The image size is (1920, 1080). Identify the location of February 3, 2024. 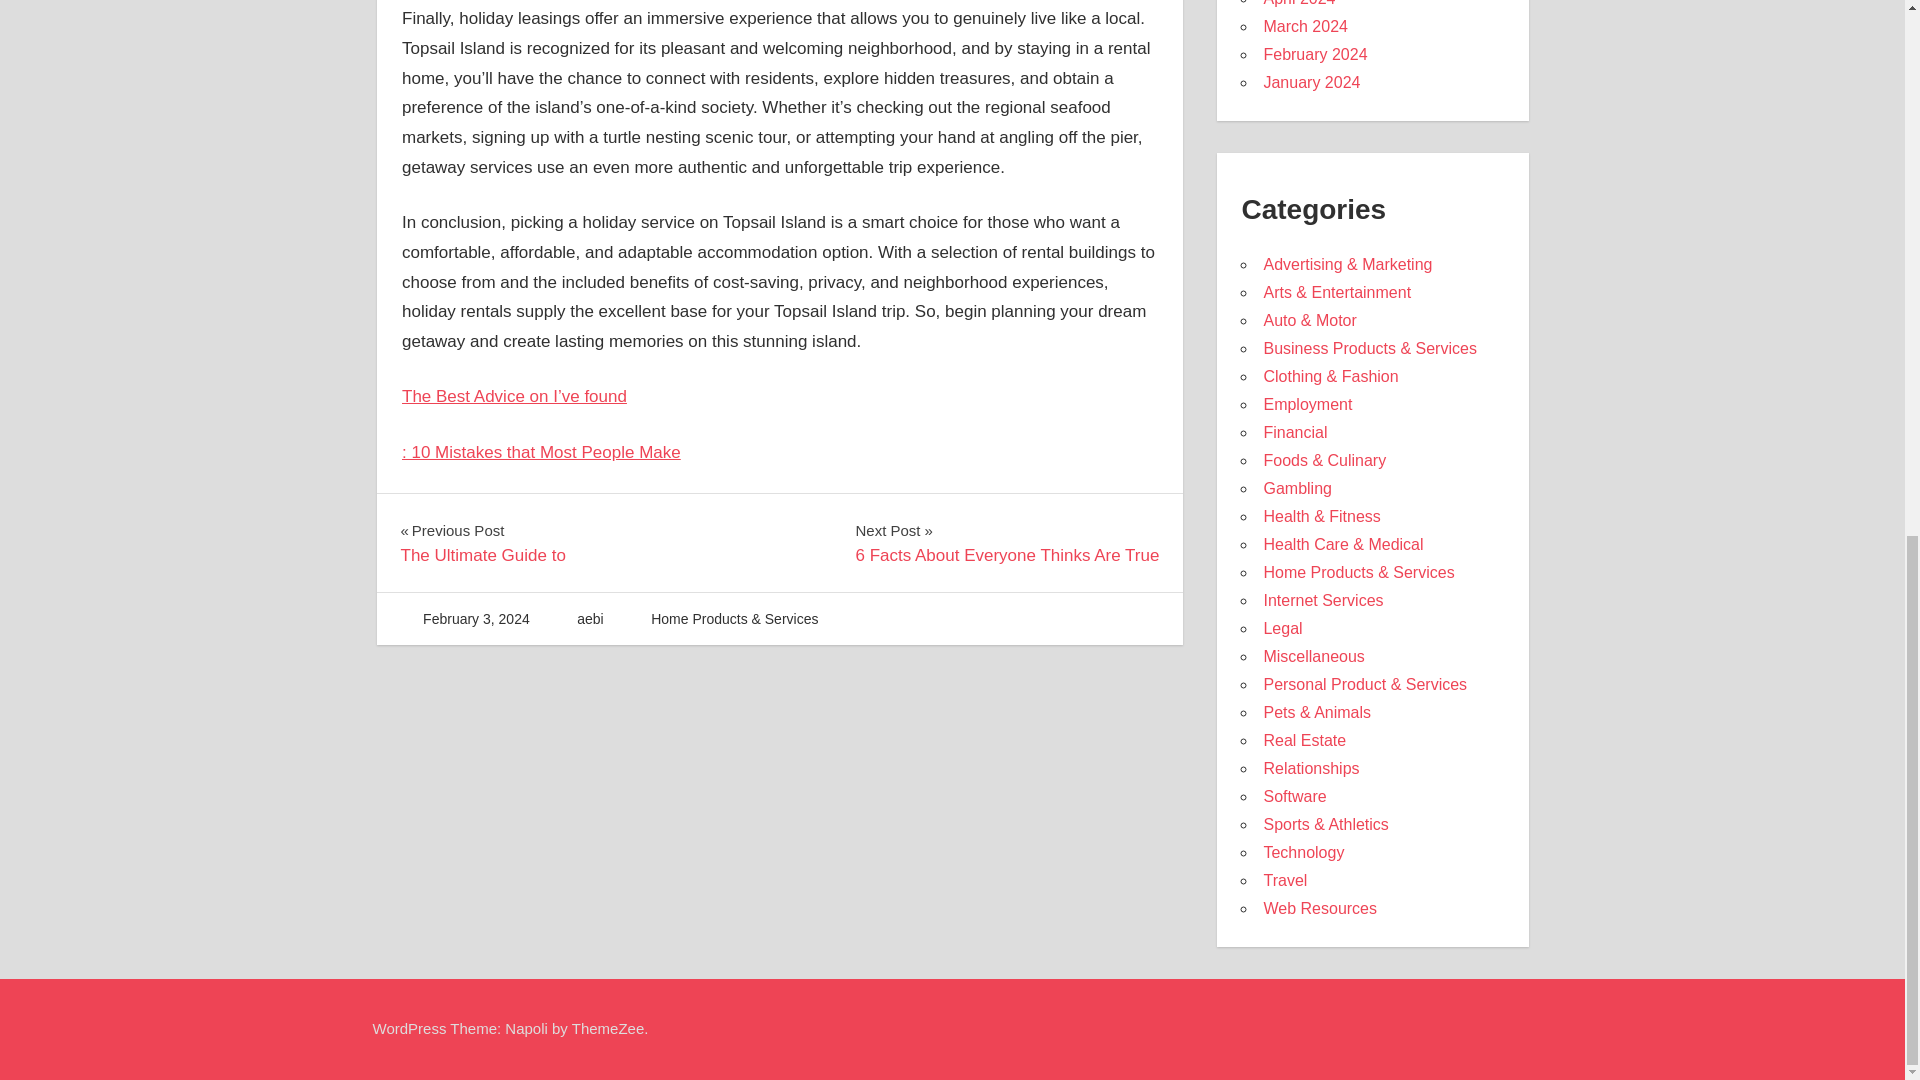
(476, 619).